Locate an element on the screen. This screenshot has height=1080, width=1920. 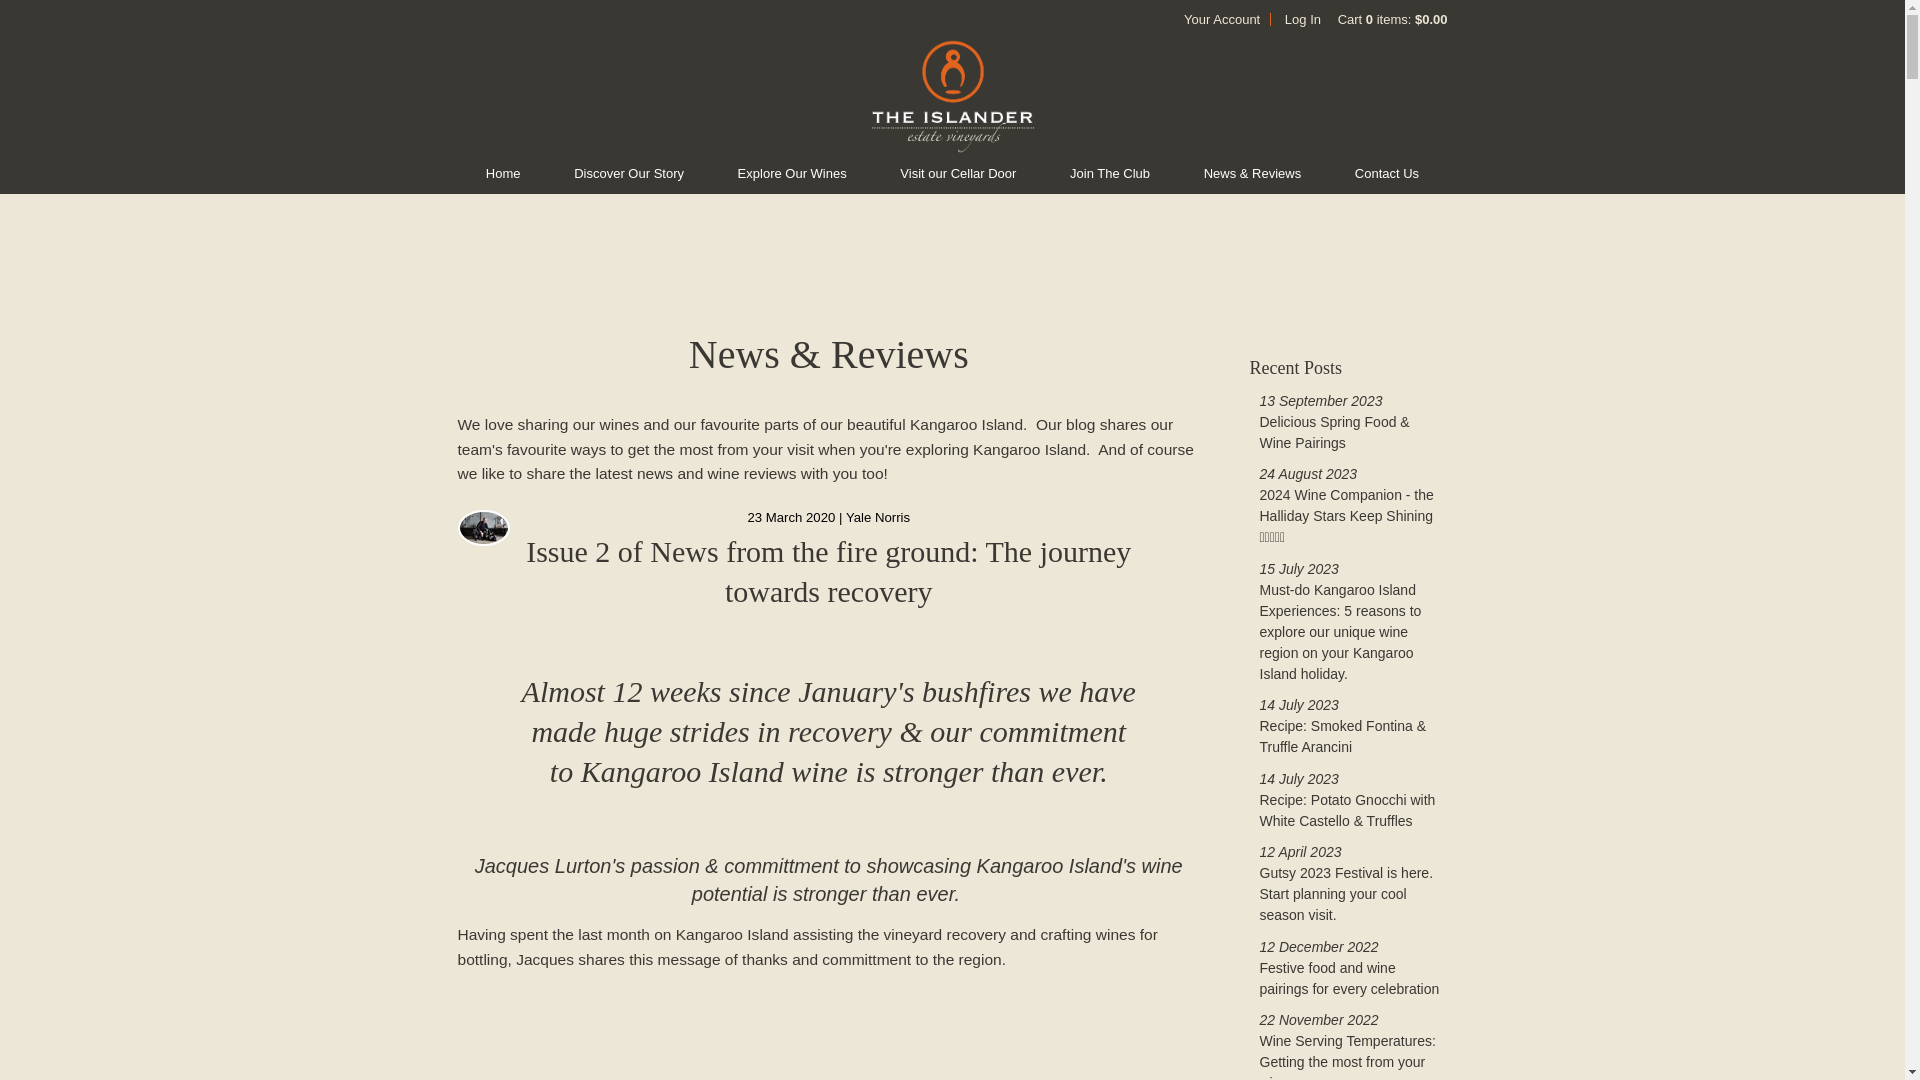
Recipe: Smoked Fontina & Truffle Arancini is located at coordinates (1344, 736).